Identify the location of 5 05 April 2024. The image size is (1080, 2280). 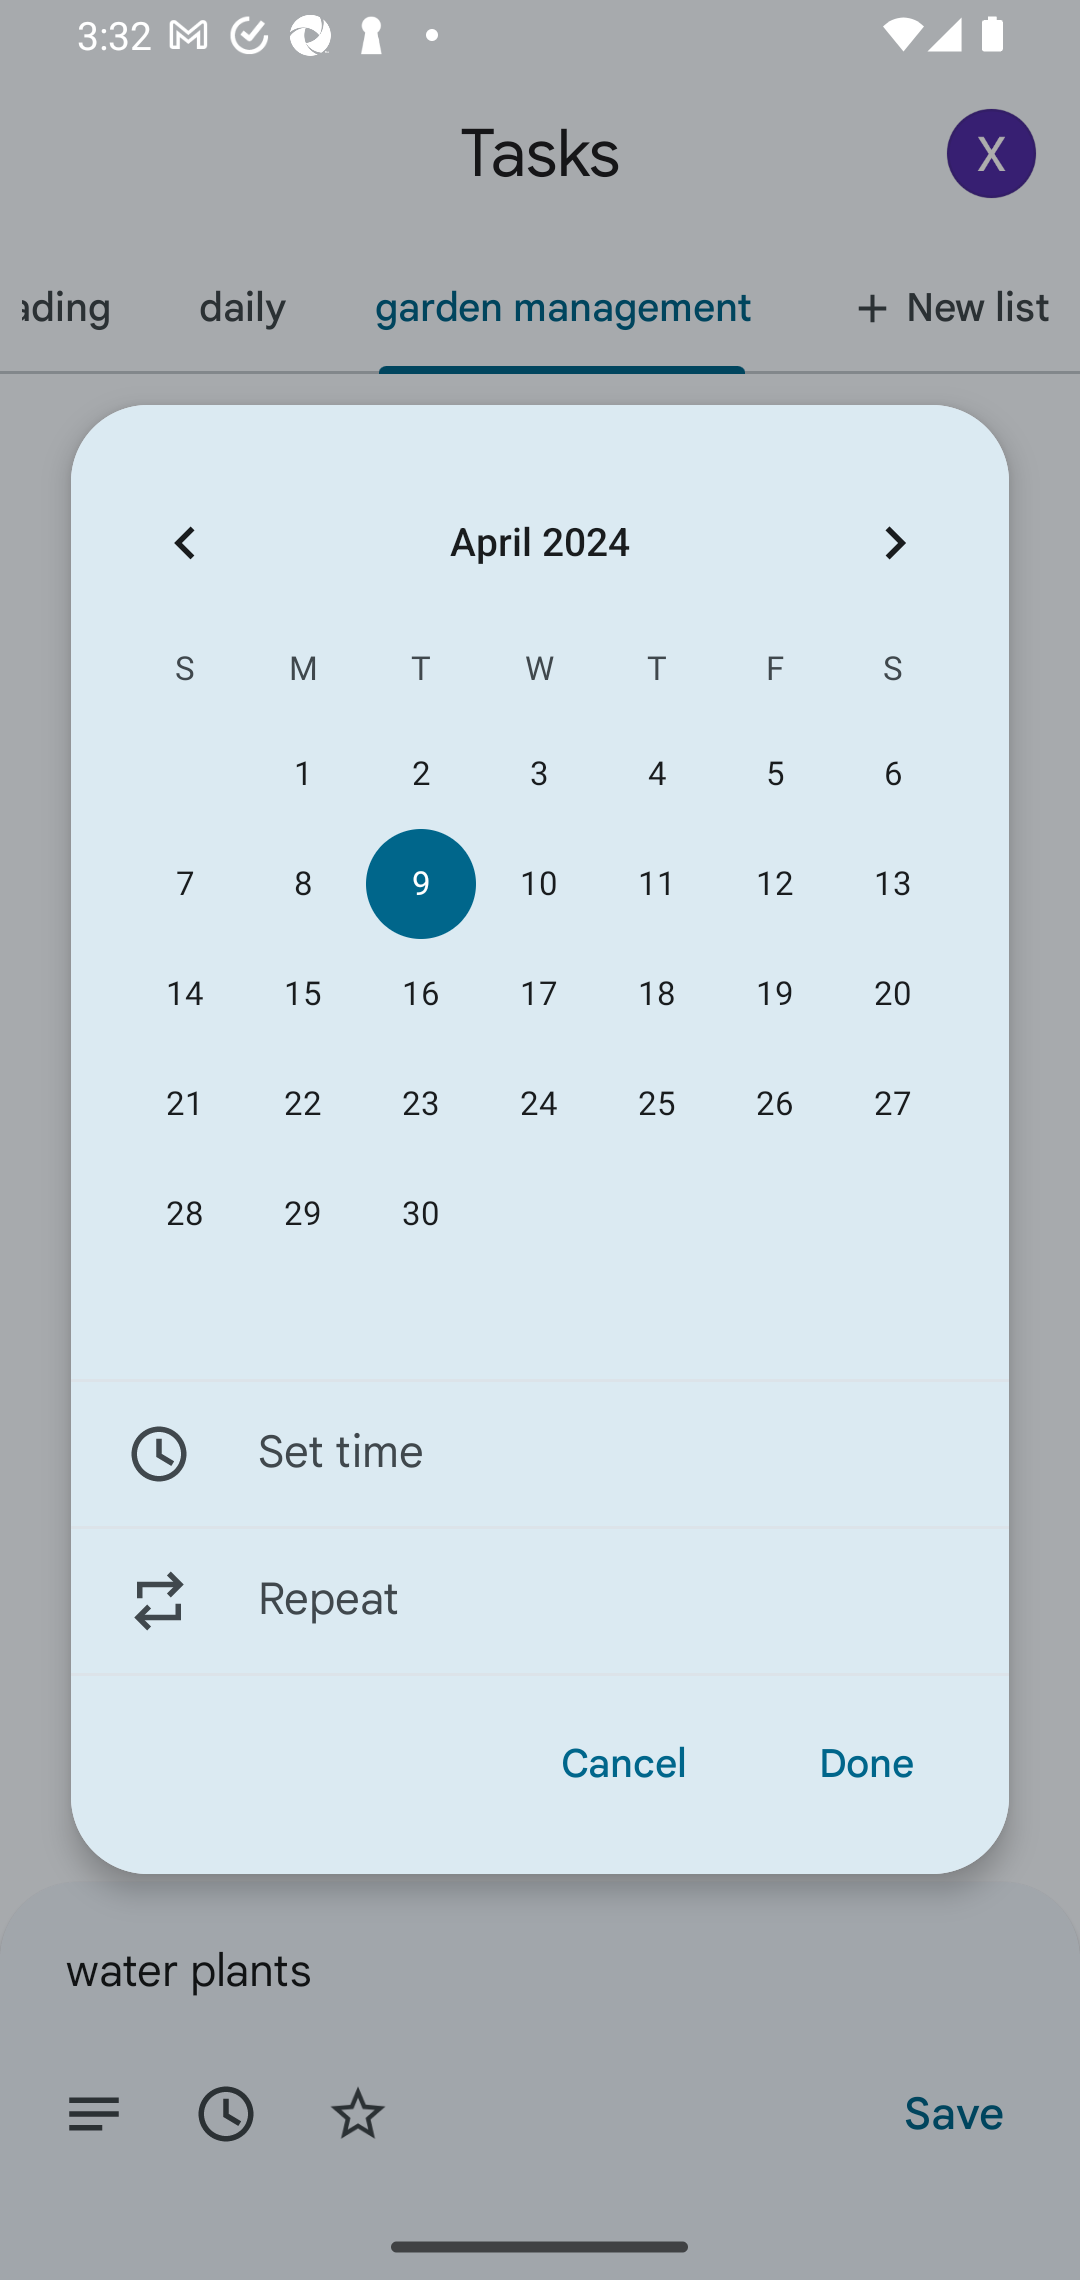
(774, 774).